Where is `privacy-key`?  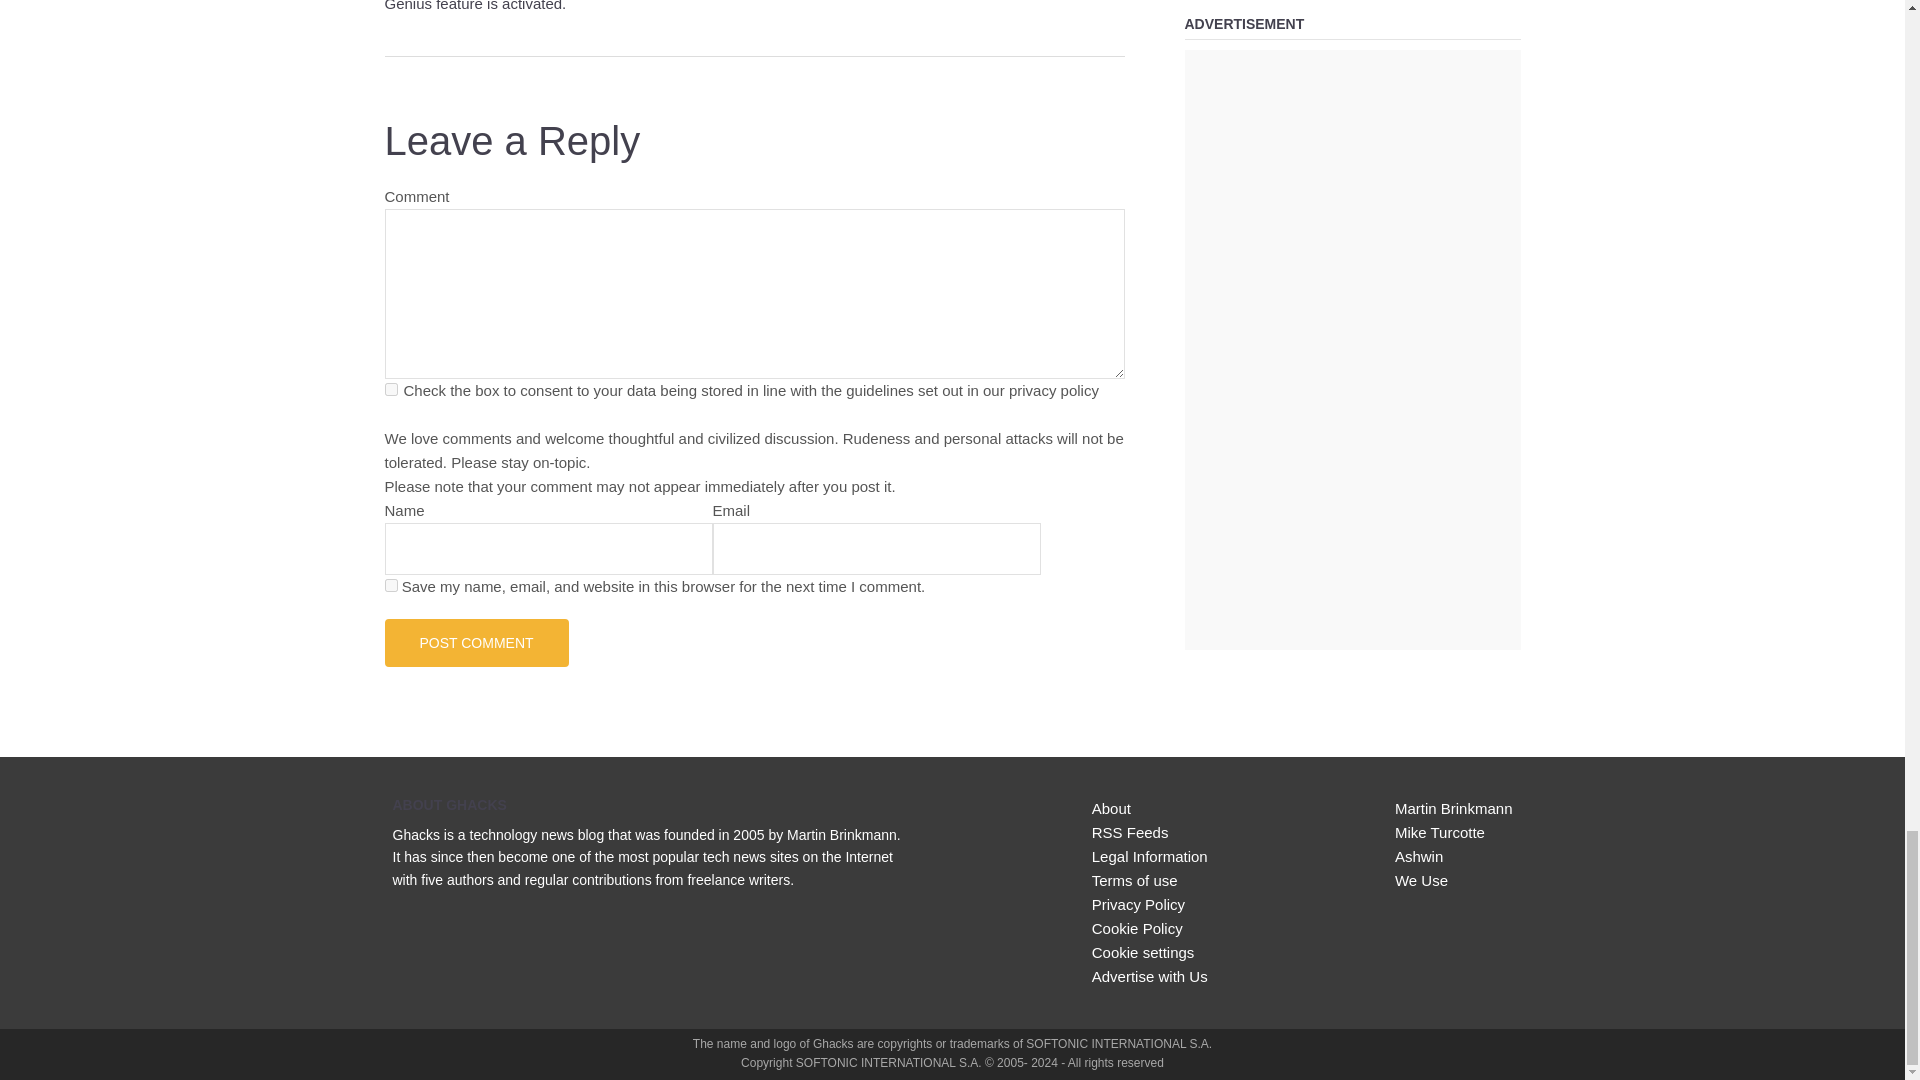 privacy-key is located at coordinates (390, 390).